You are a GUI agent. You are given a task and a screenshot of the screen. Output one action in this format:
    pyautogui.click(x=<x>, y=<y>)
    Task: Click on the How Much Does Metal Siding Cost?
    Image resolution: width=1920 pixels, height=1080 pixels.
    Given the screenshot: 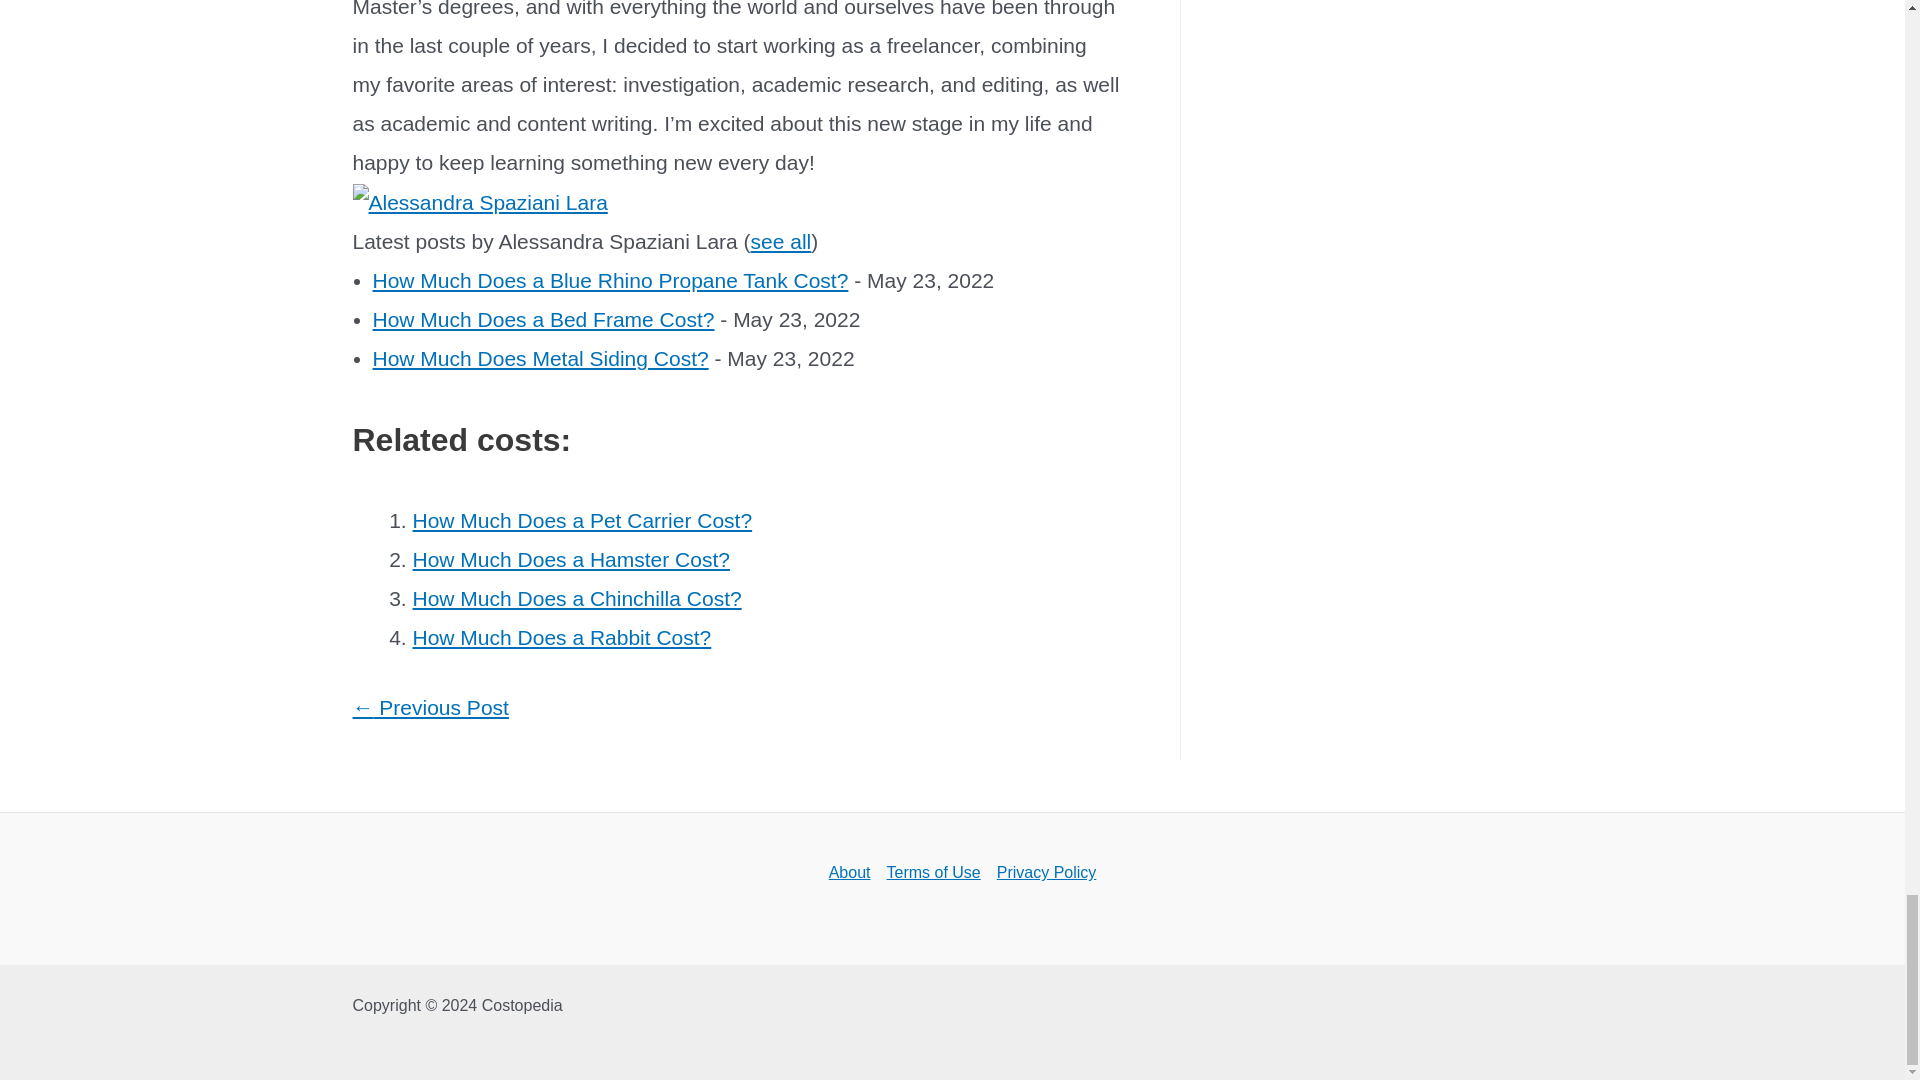 What is the action you would take?
    pyautogui.click(x=540, y=358)
    